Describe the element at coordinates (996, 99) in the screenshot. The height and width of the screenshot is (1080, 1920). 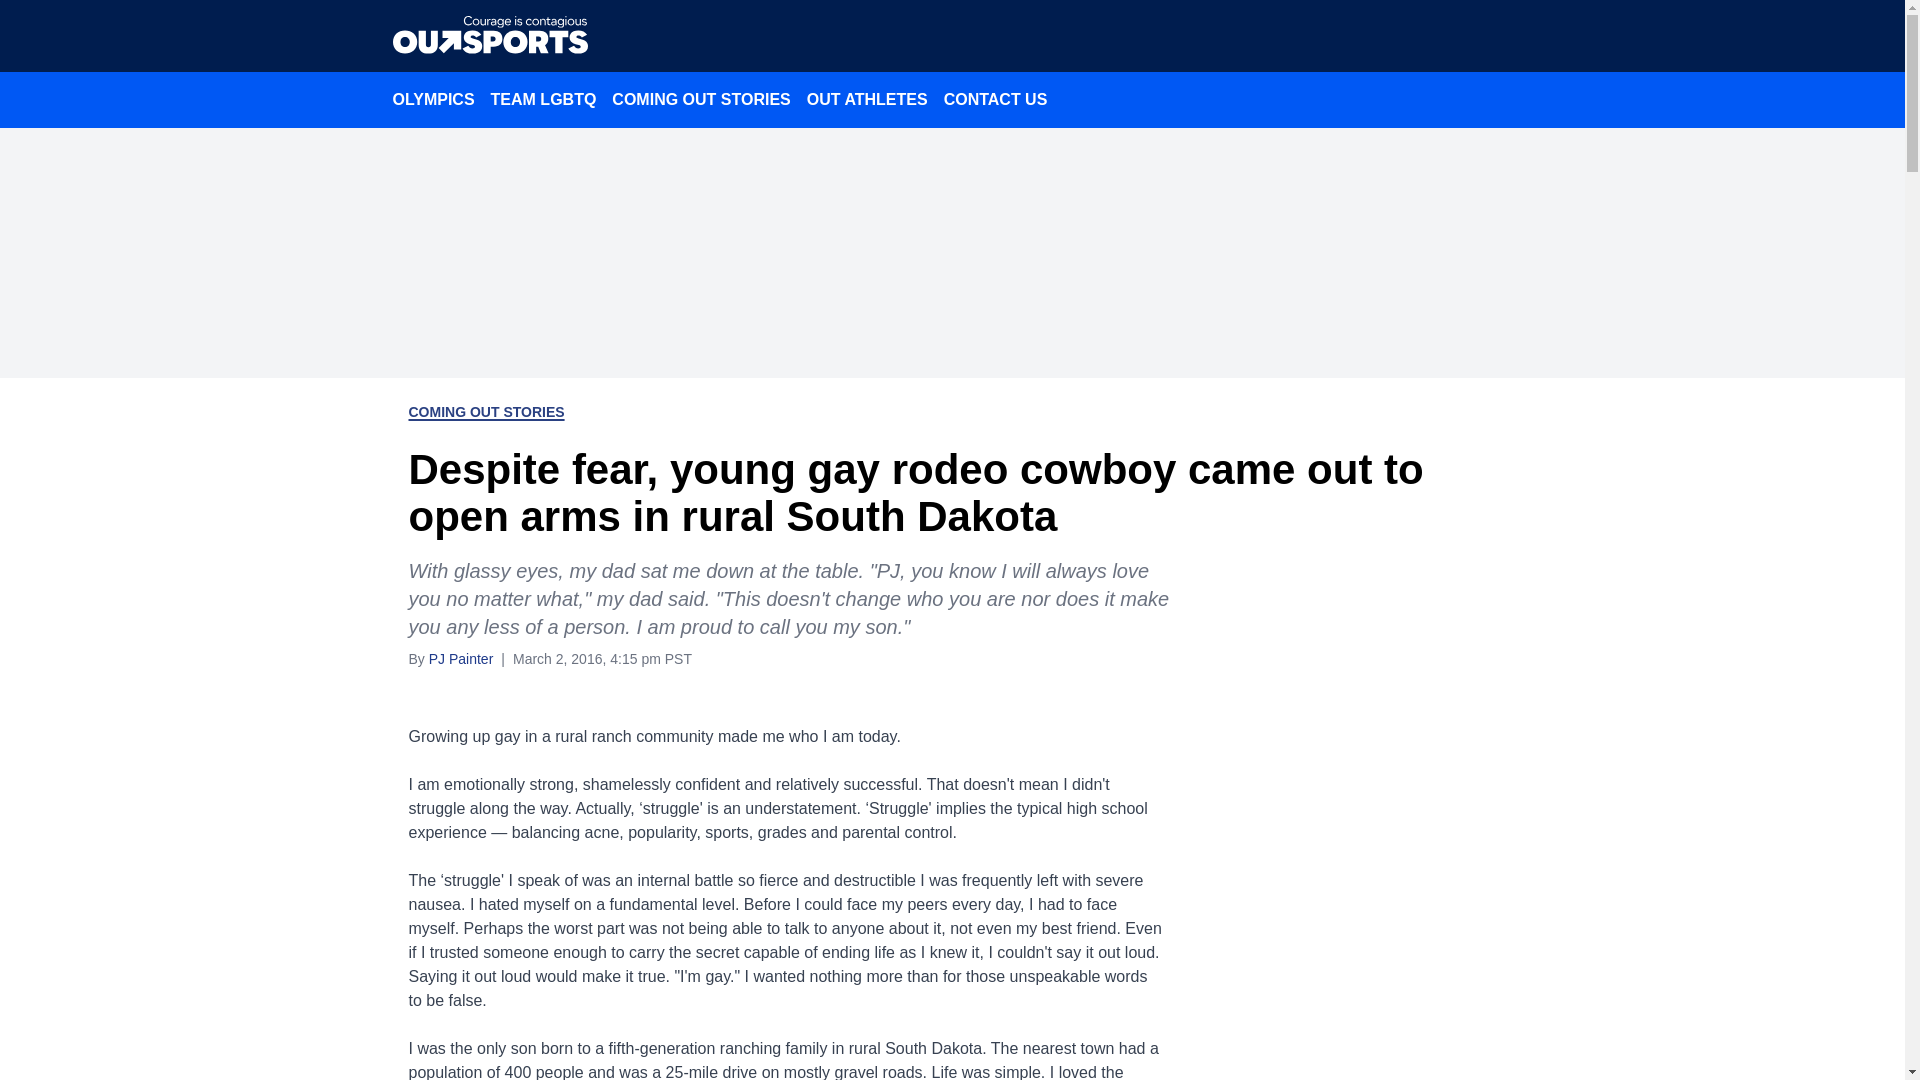
I see `CONTACT US` at that location.